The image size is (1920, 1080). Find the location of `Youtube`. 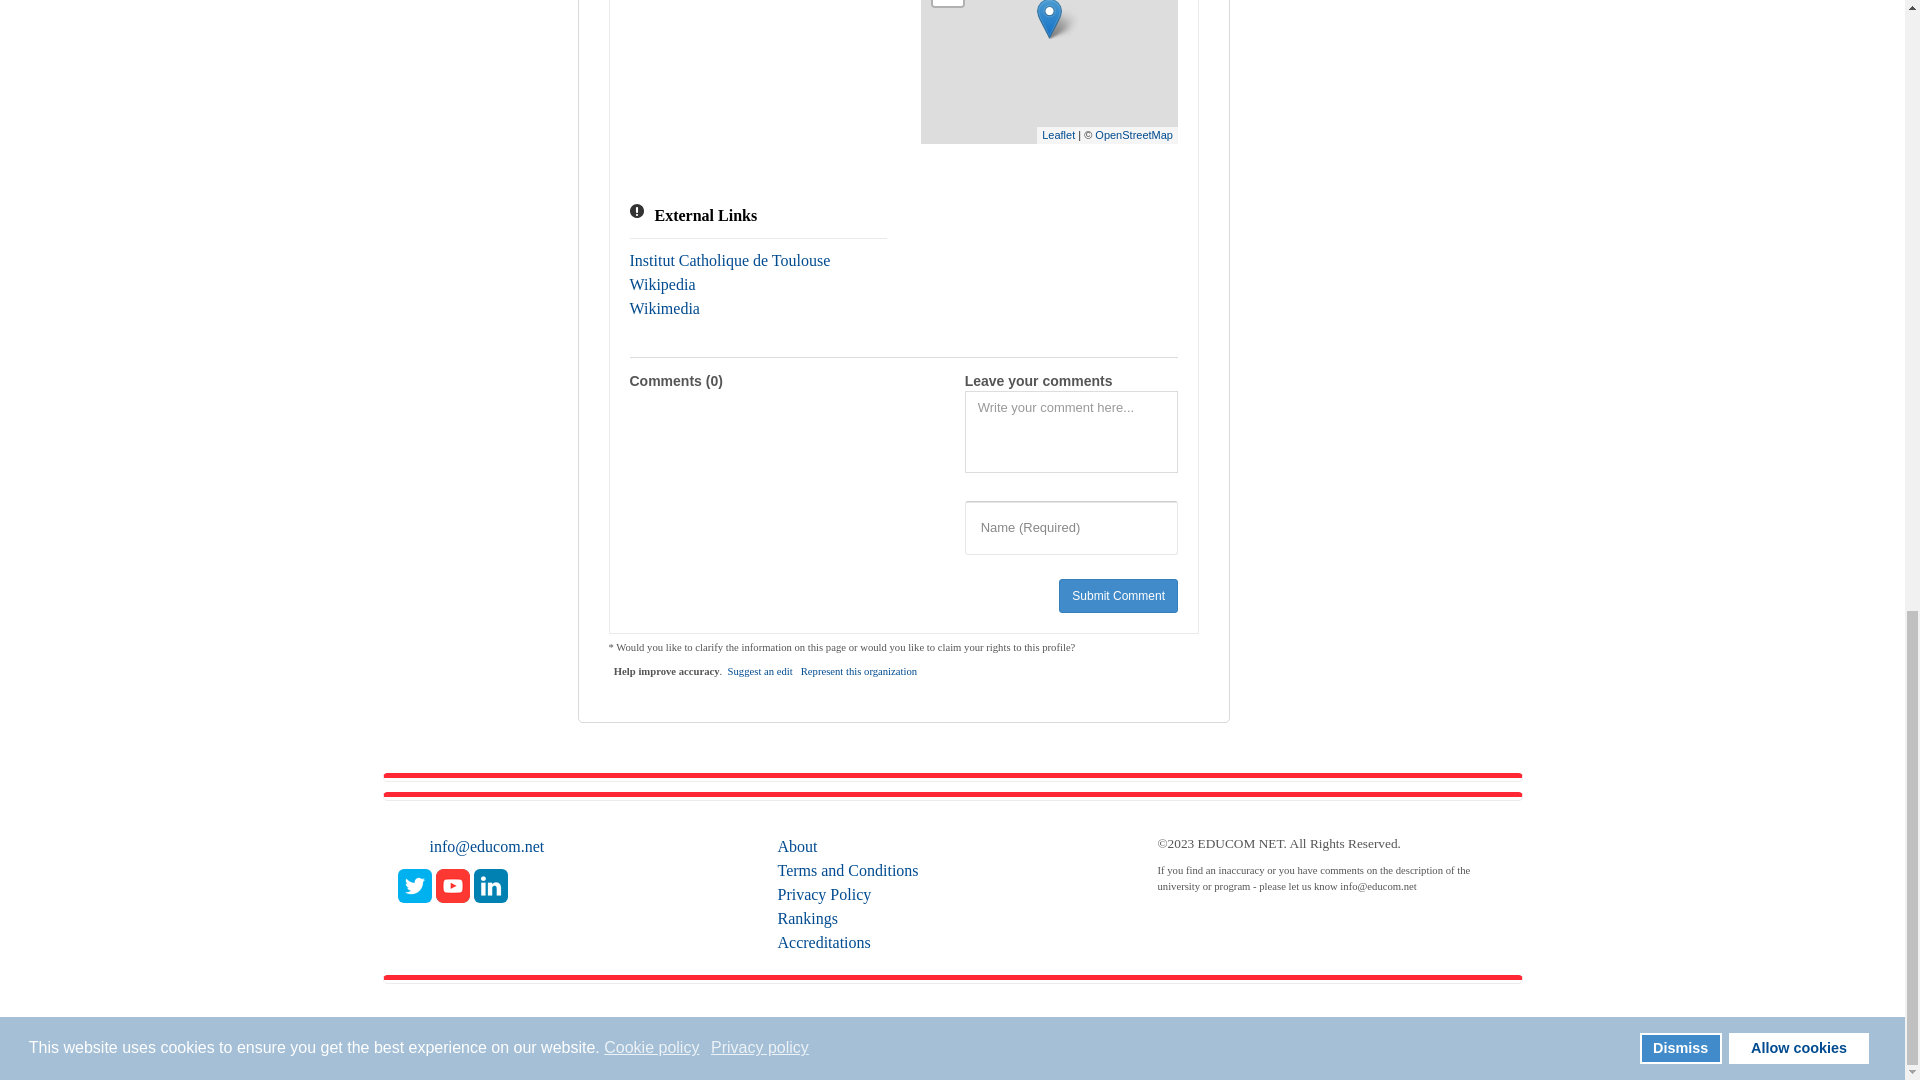

Youtube is located at coordinates (452, 885).